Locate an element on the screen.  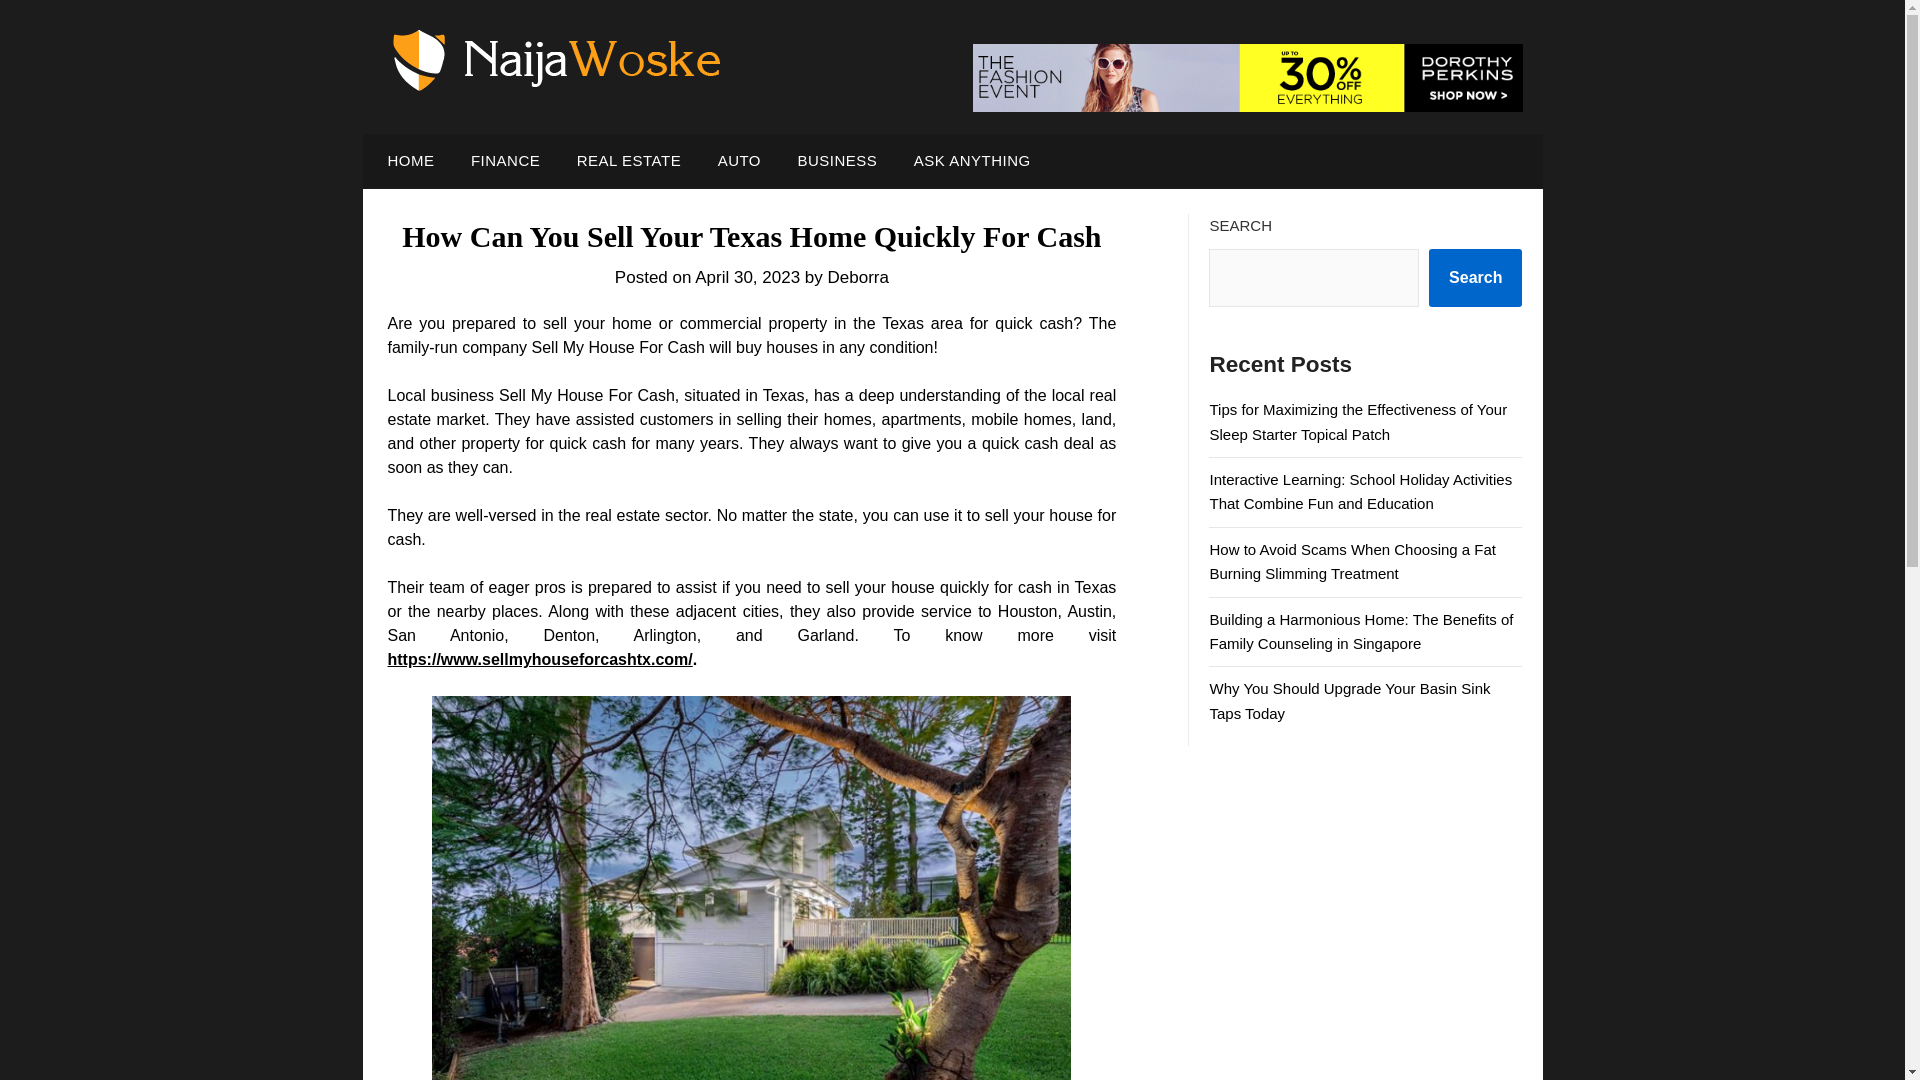
HOME is located at coordinates (406, 160).